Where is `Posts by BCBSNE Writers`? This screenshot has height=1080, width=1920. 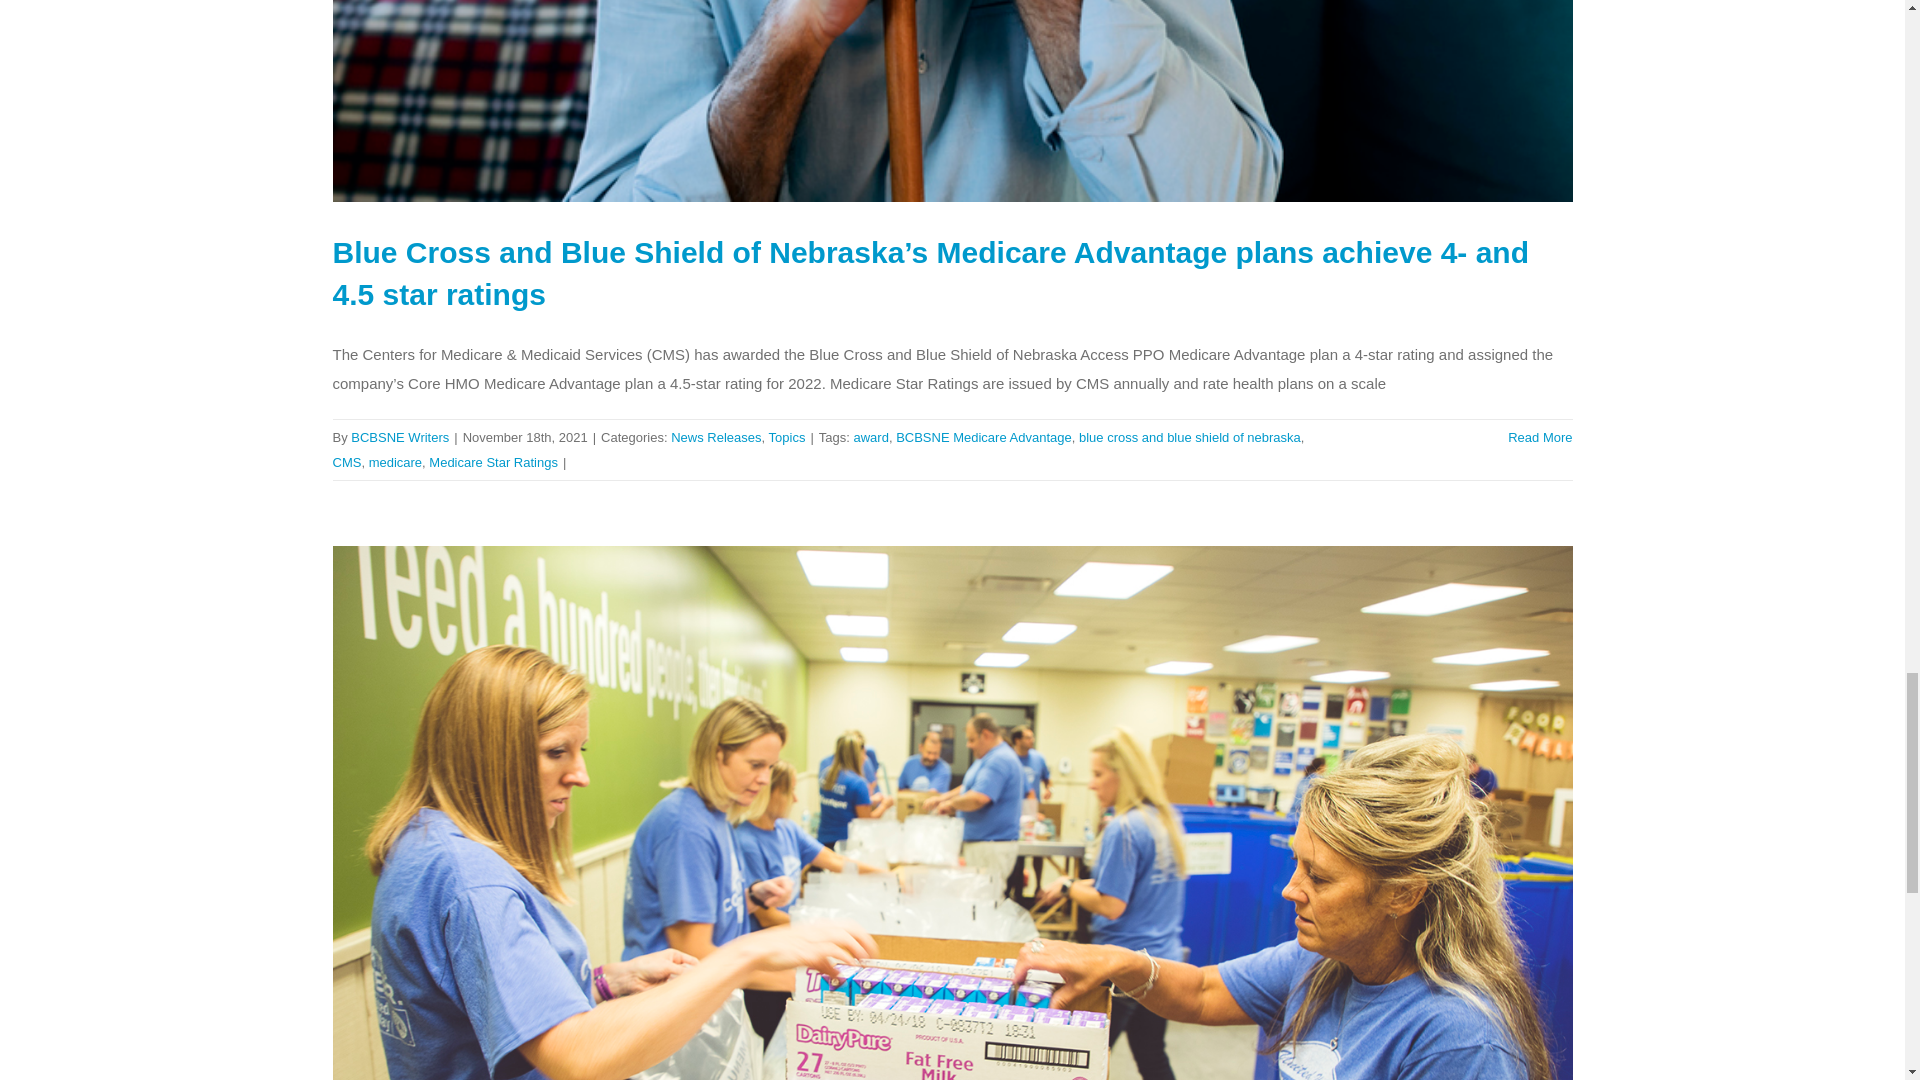 Posts by BCBSNE Writers is located at coordinates (400, 436).